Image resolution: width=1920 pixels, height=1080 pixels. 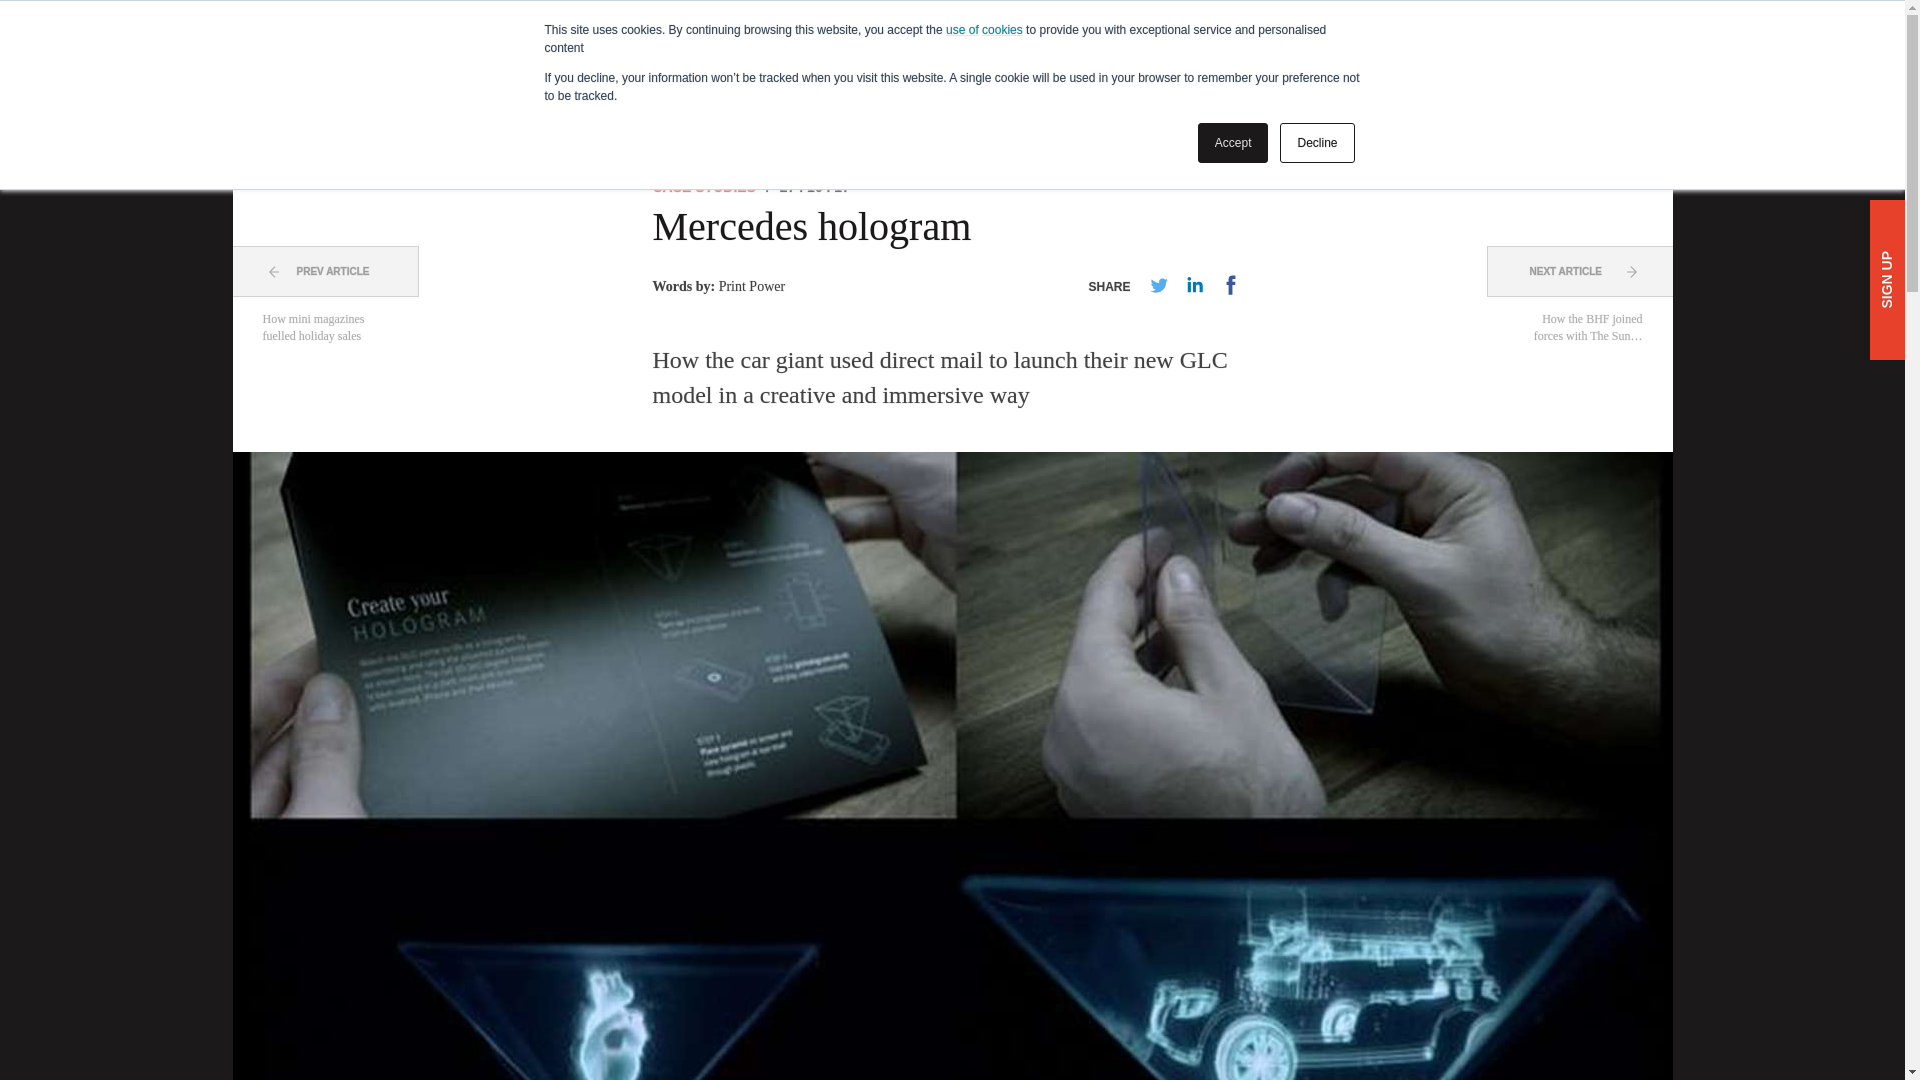 What do you see at coordinates (397, 64) in the screenshot?
I see `Decline` at bounding box center [397, 64].